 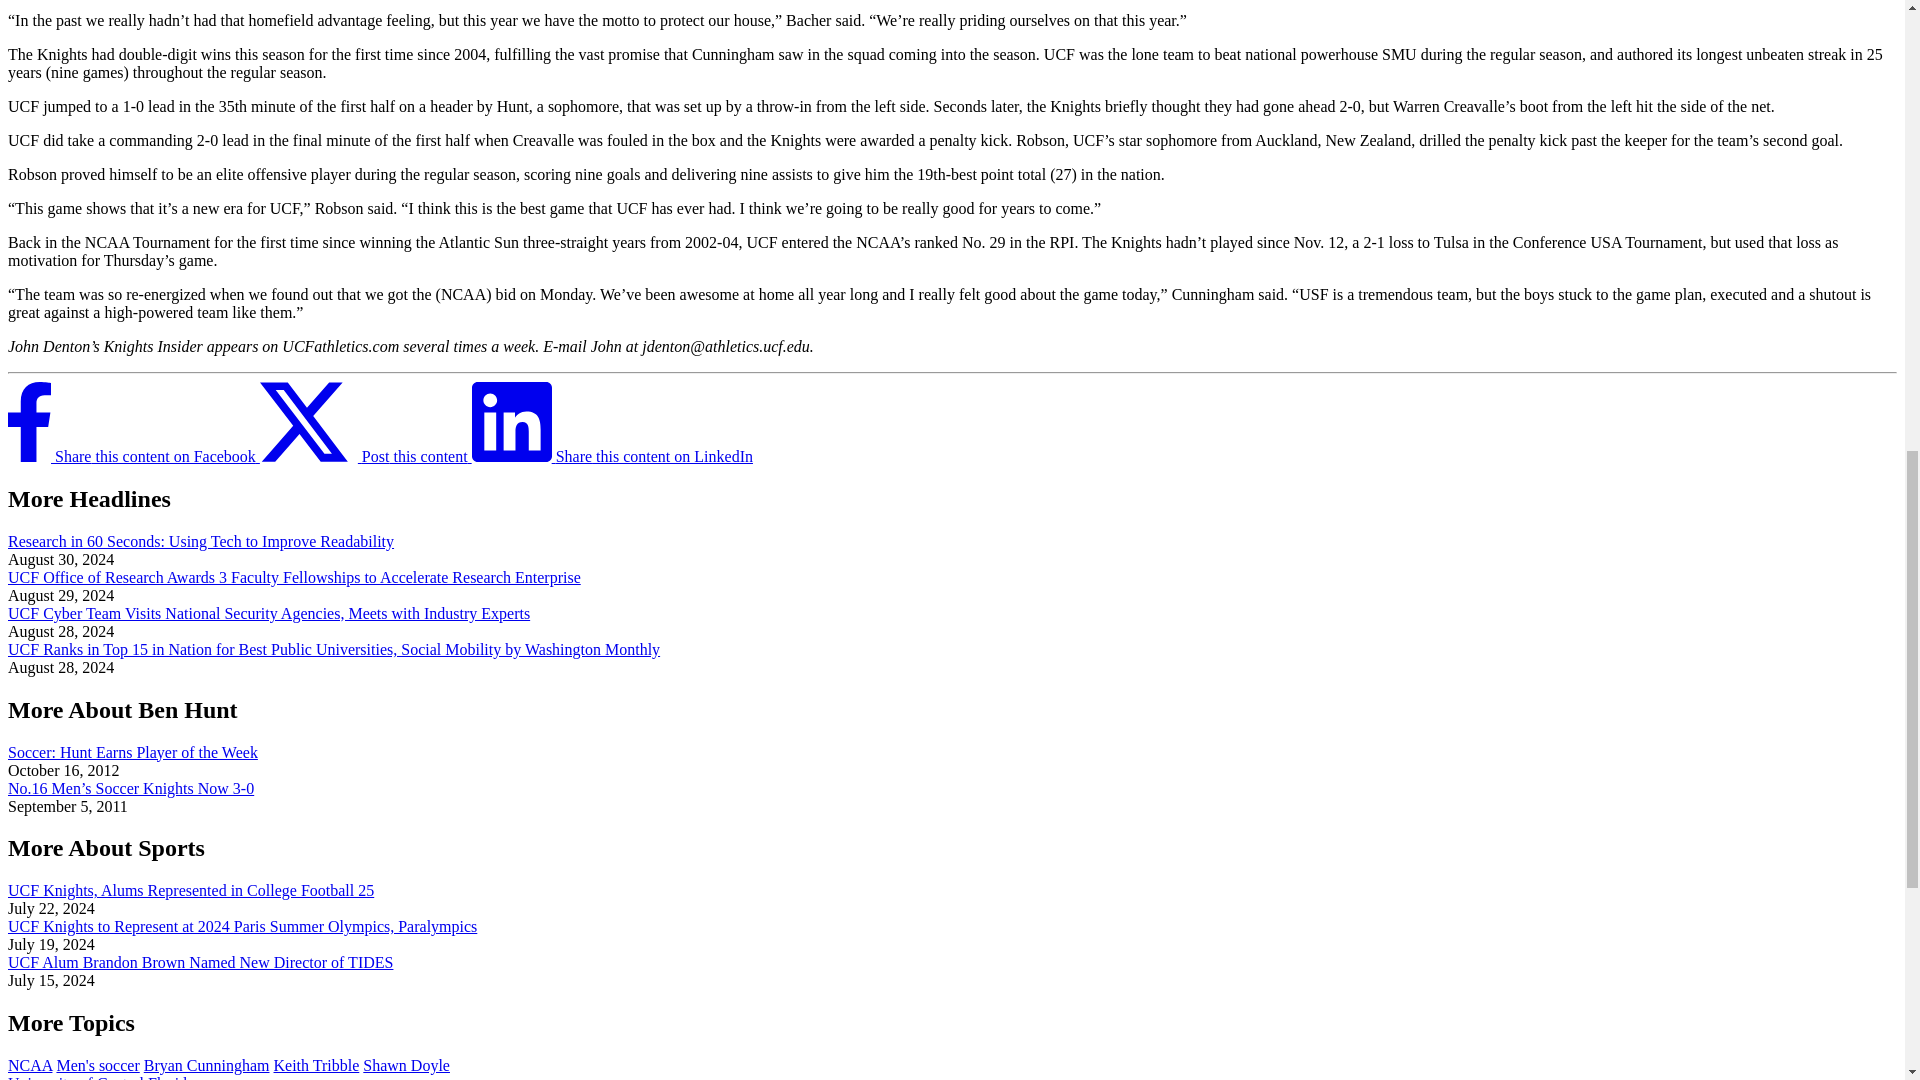 What do you see at coordinates (132, 752) in the screenshot?
I see `Soccer: Hunt Earns Player of the Week` at bounding box center [132, 752].